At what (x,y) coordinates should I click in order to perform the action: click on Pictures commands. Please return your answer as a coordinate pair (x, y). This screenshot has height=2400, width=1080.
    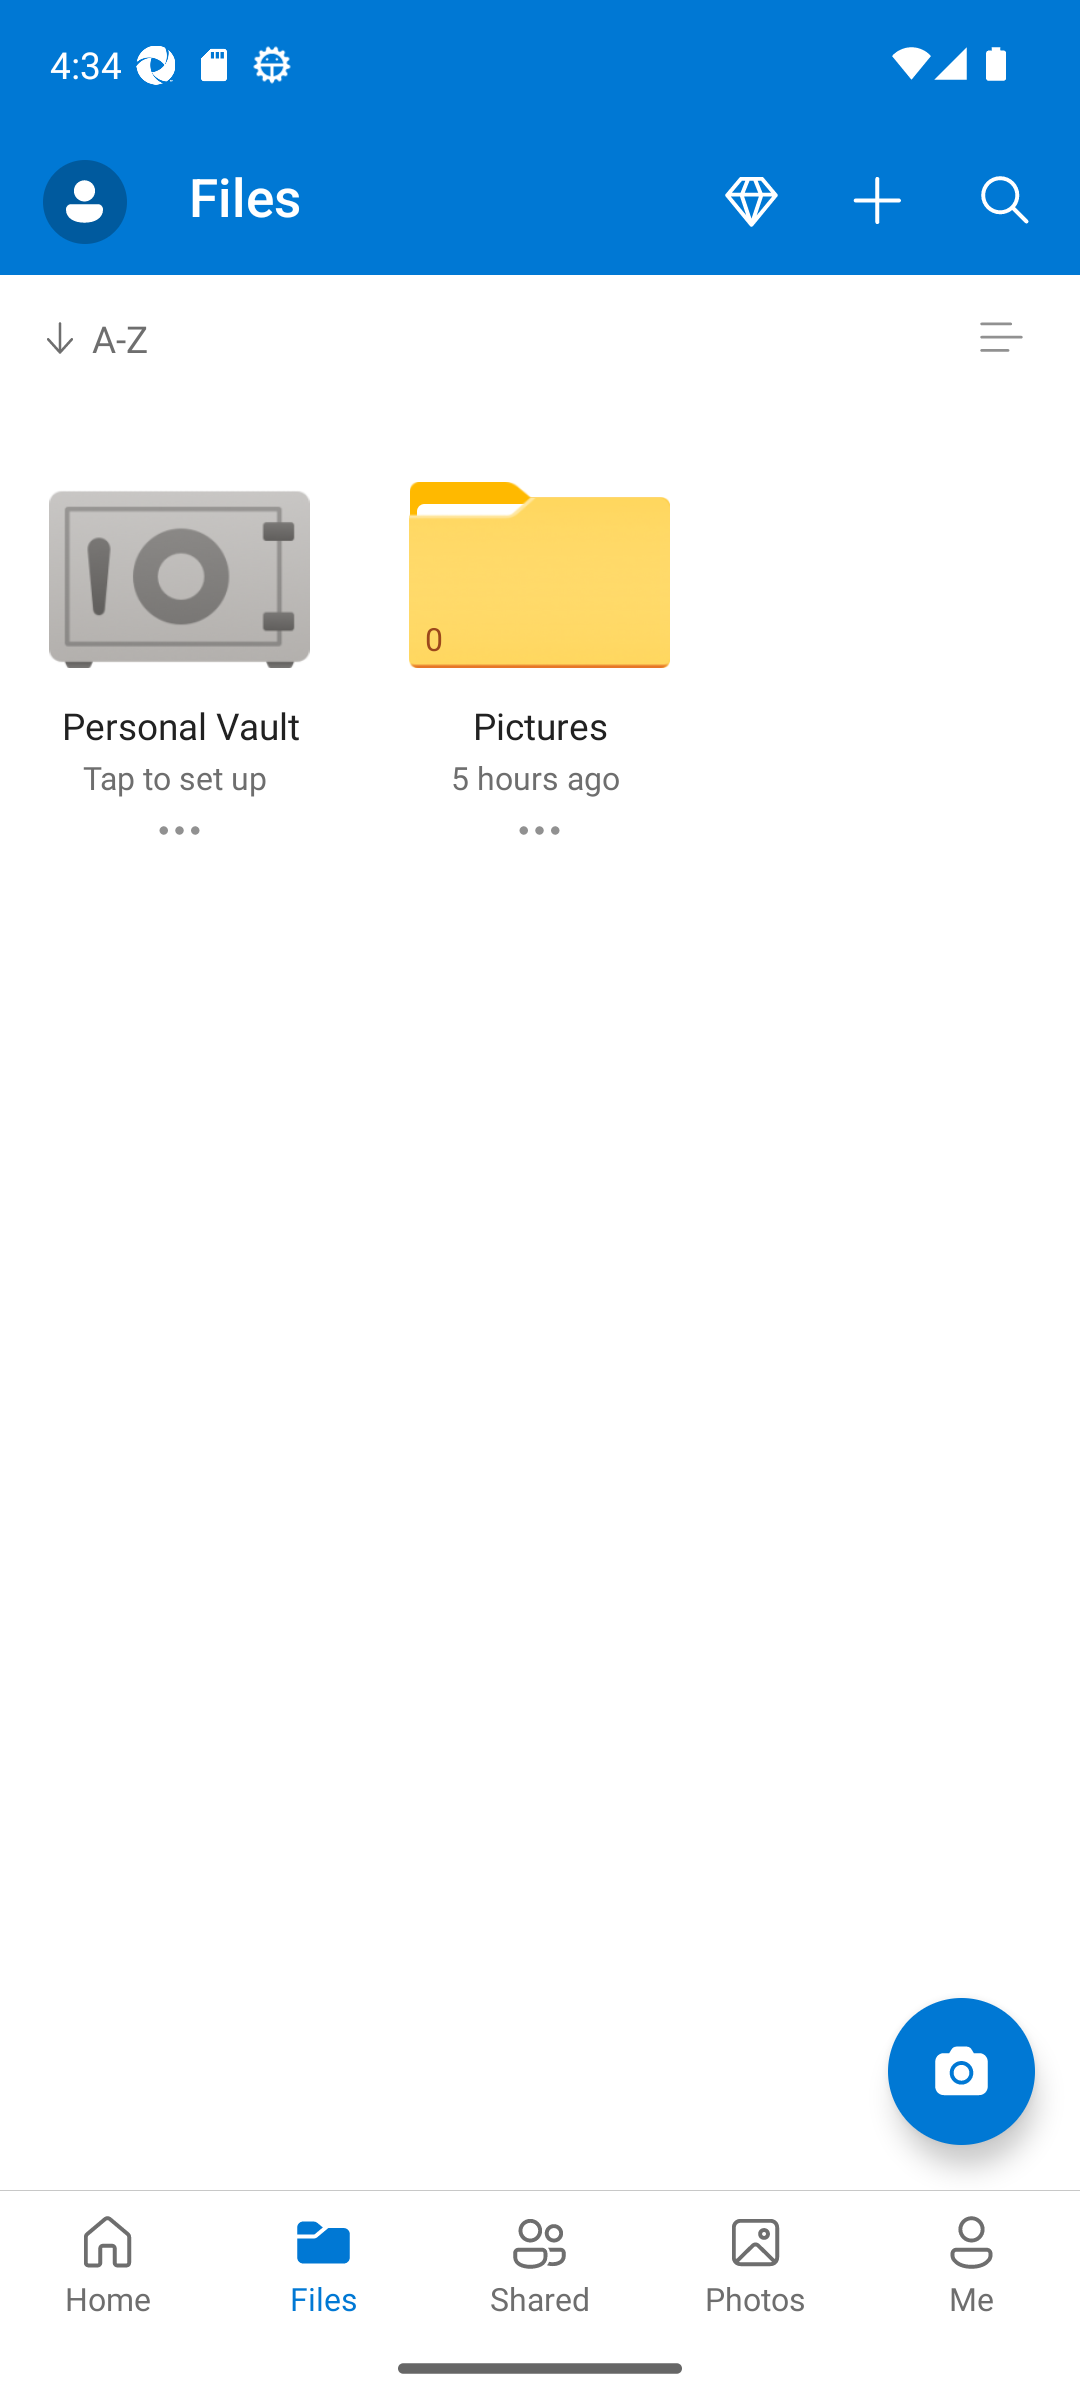
    Looking at the image, I should click on (539, 830).